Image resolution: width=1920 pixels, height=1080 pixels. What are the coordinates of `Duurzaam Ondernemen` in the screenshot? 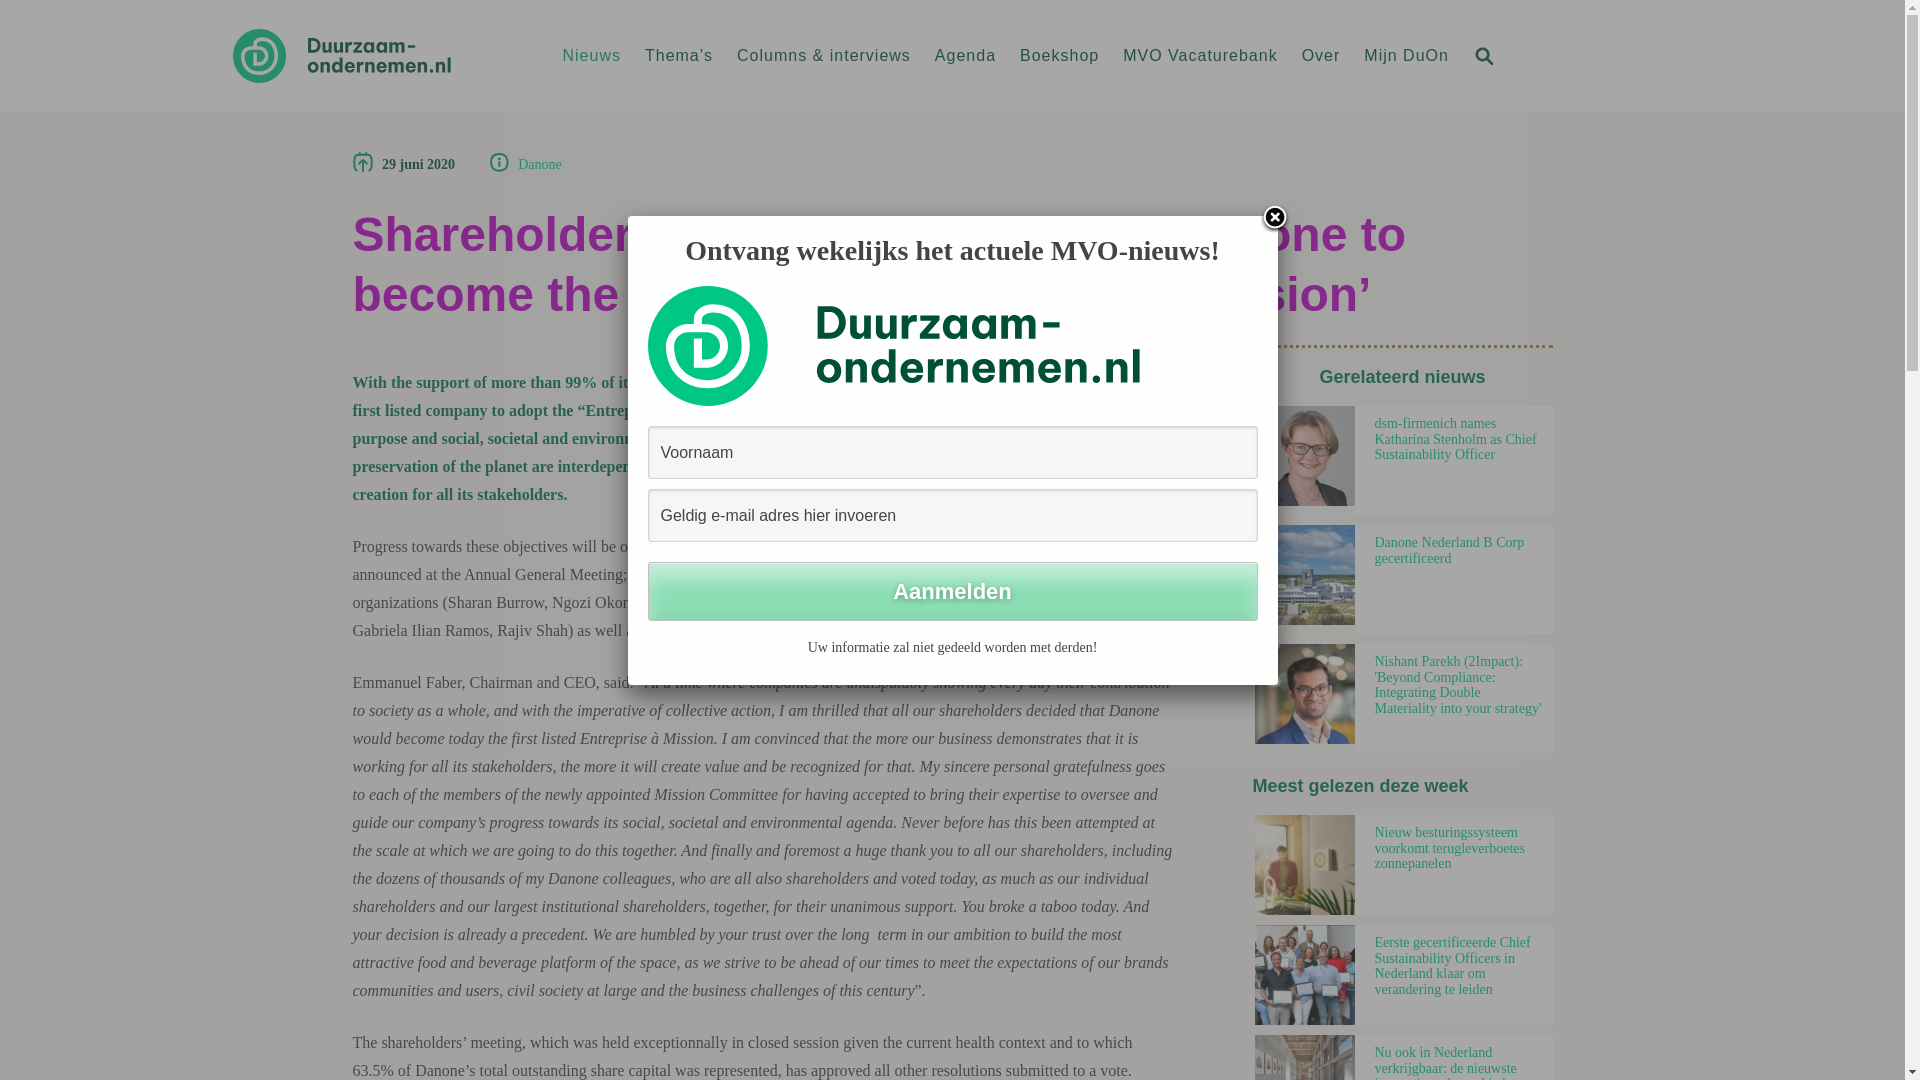 It's located at (382, 56).